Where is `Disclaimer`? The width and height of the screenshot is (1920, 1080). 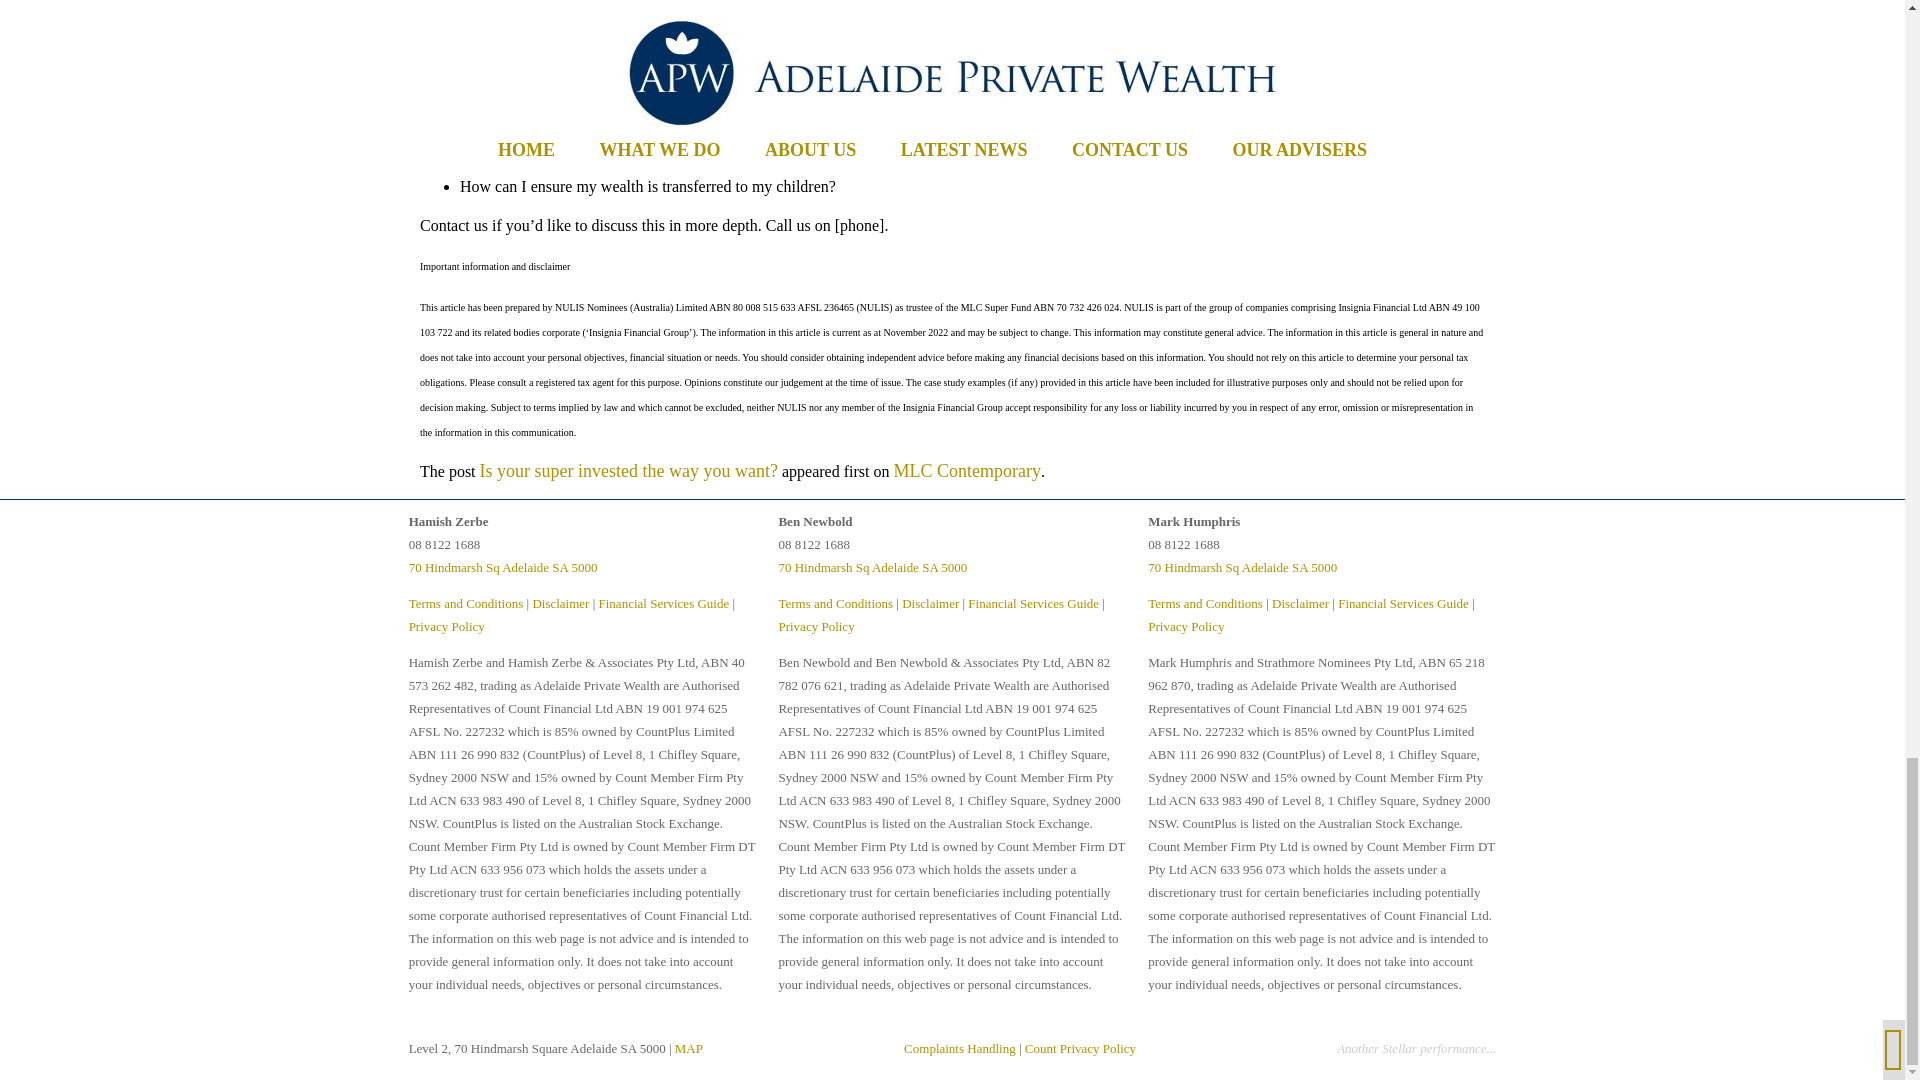
Disclaimer is located at coordinates (560, 604).